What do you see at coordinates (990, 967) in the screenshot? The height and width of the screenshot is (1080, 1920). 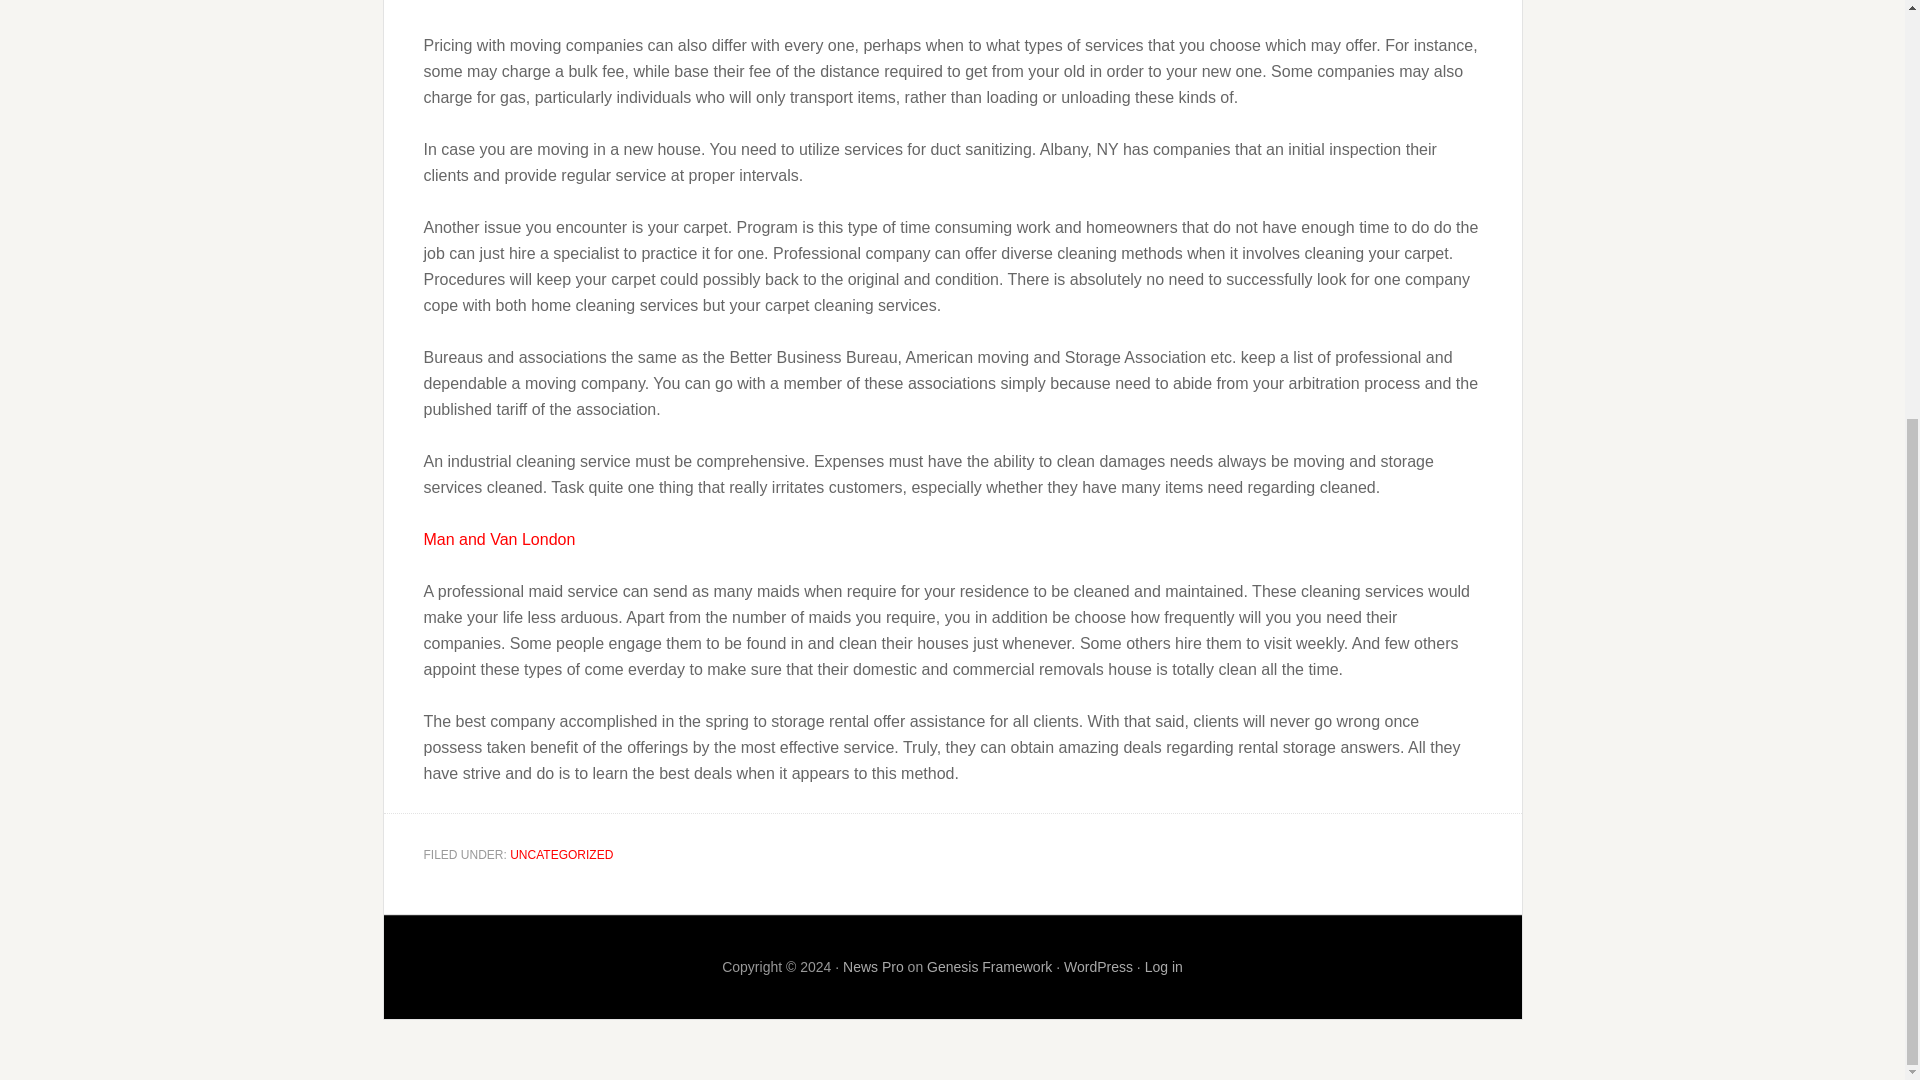 I see `Genesis Framework` at bounding box center [990, 967].